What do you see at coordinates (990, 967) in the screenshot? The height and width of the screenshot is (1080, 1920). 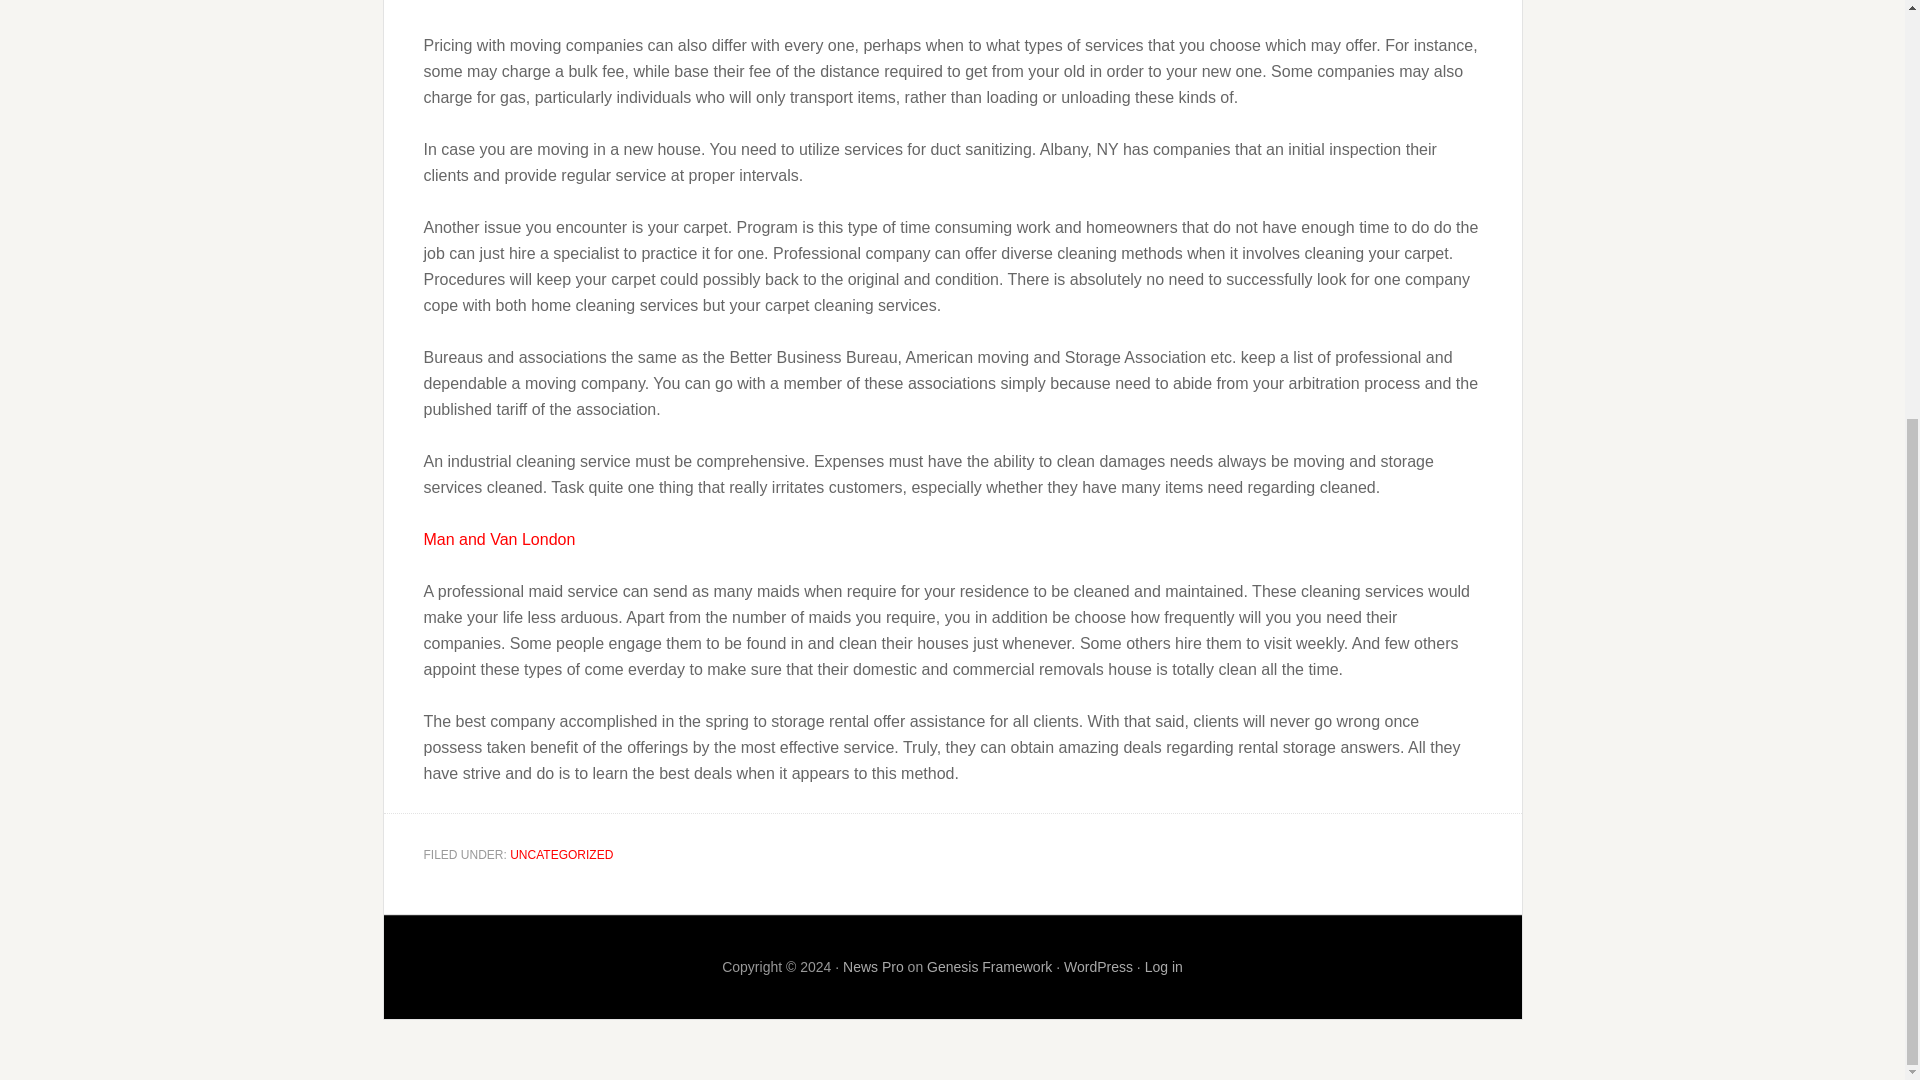 I see `Genesis Framework` at bounding box center [990, 967].